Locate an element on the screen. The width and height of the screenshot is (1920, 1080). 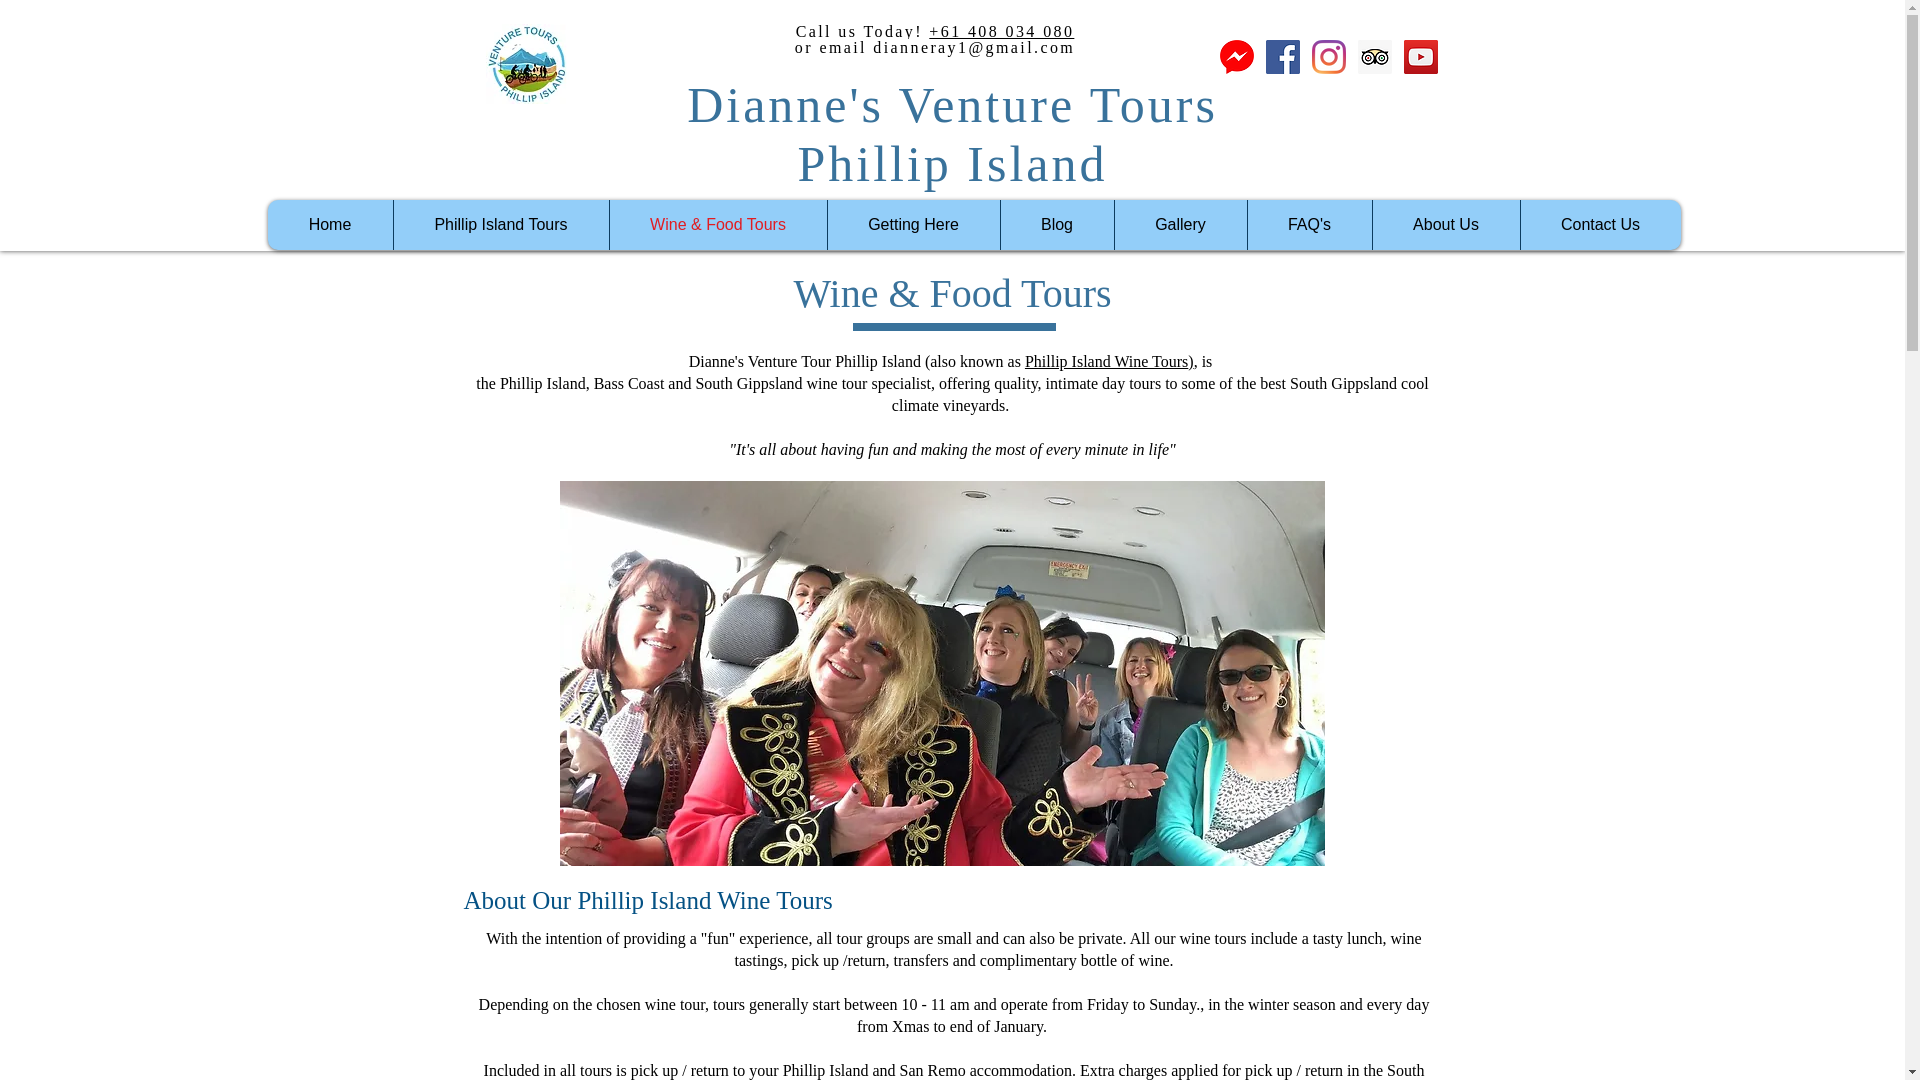
Dianne's Venture Tours is located at coordinates (952, 105).